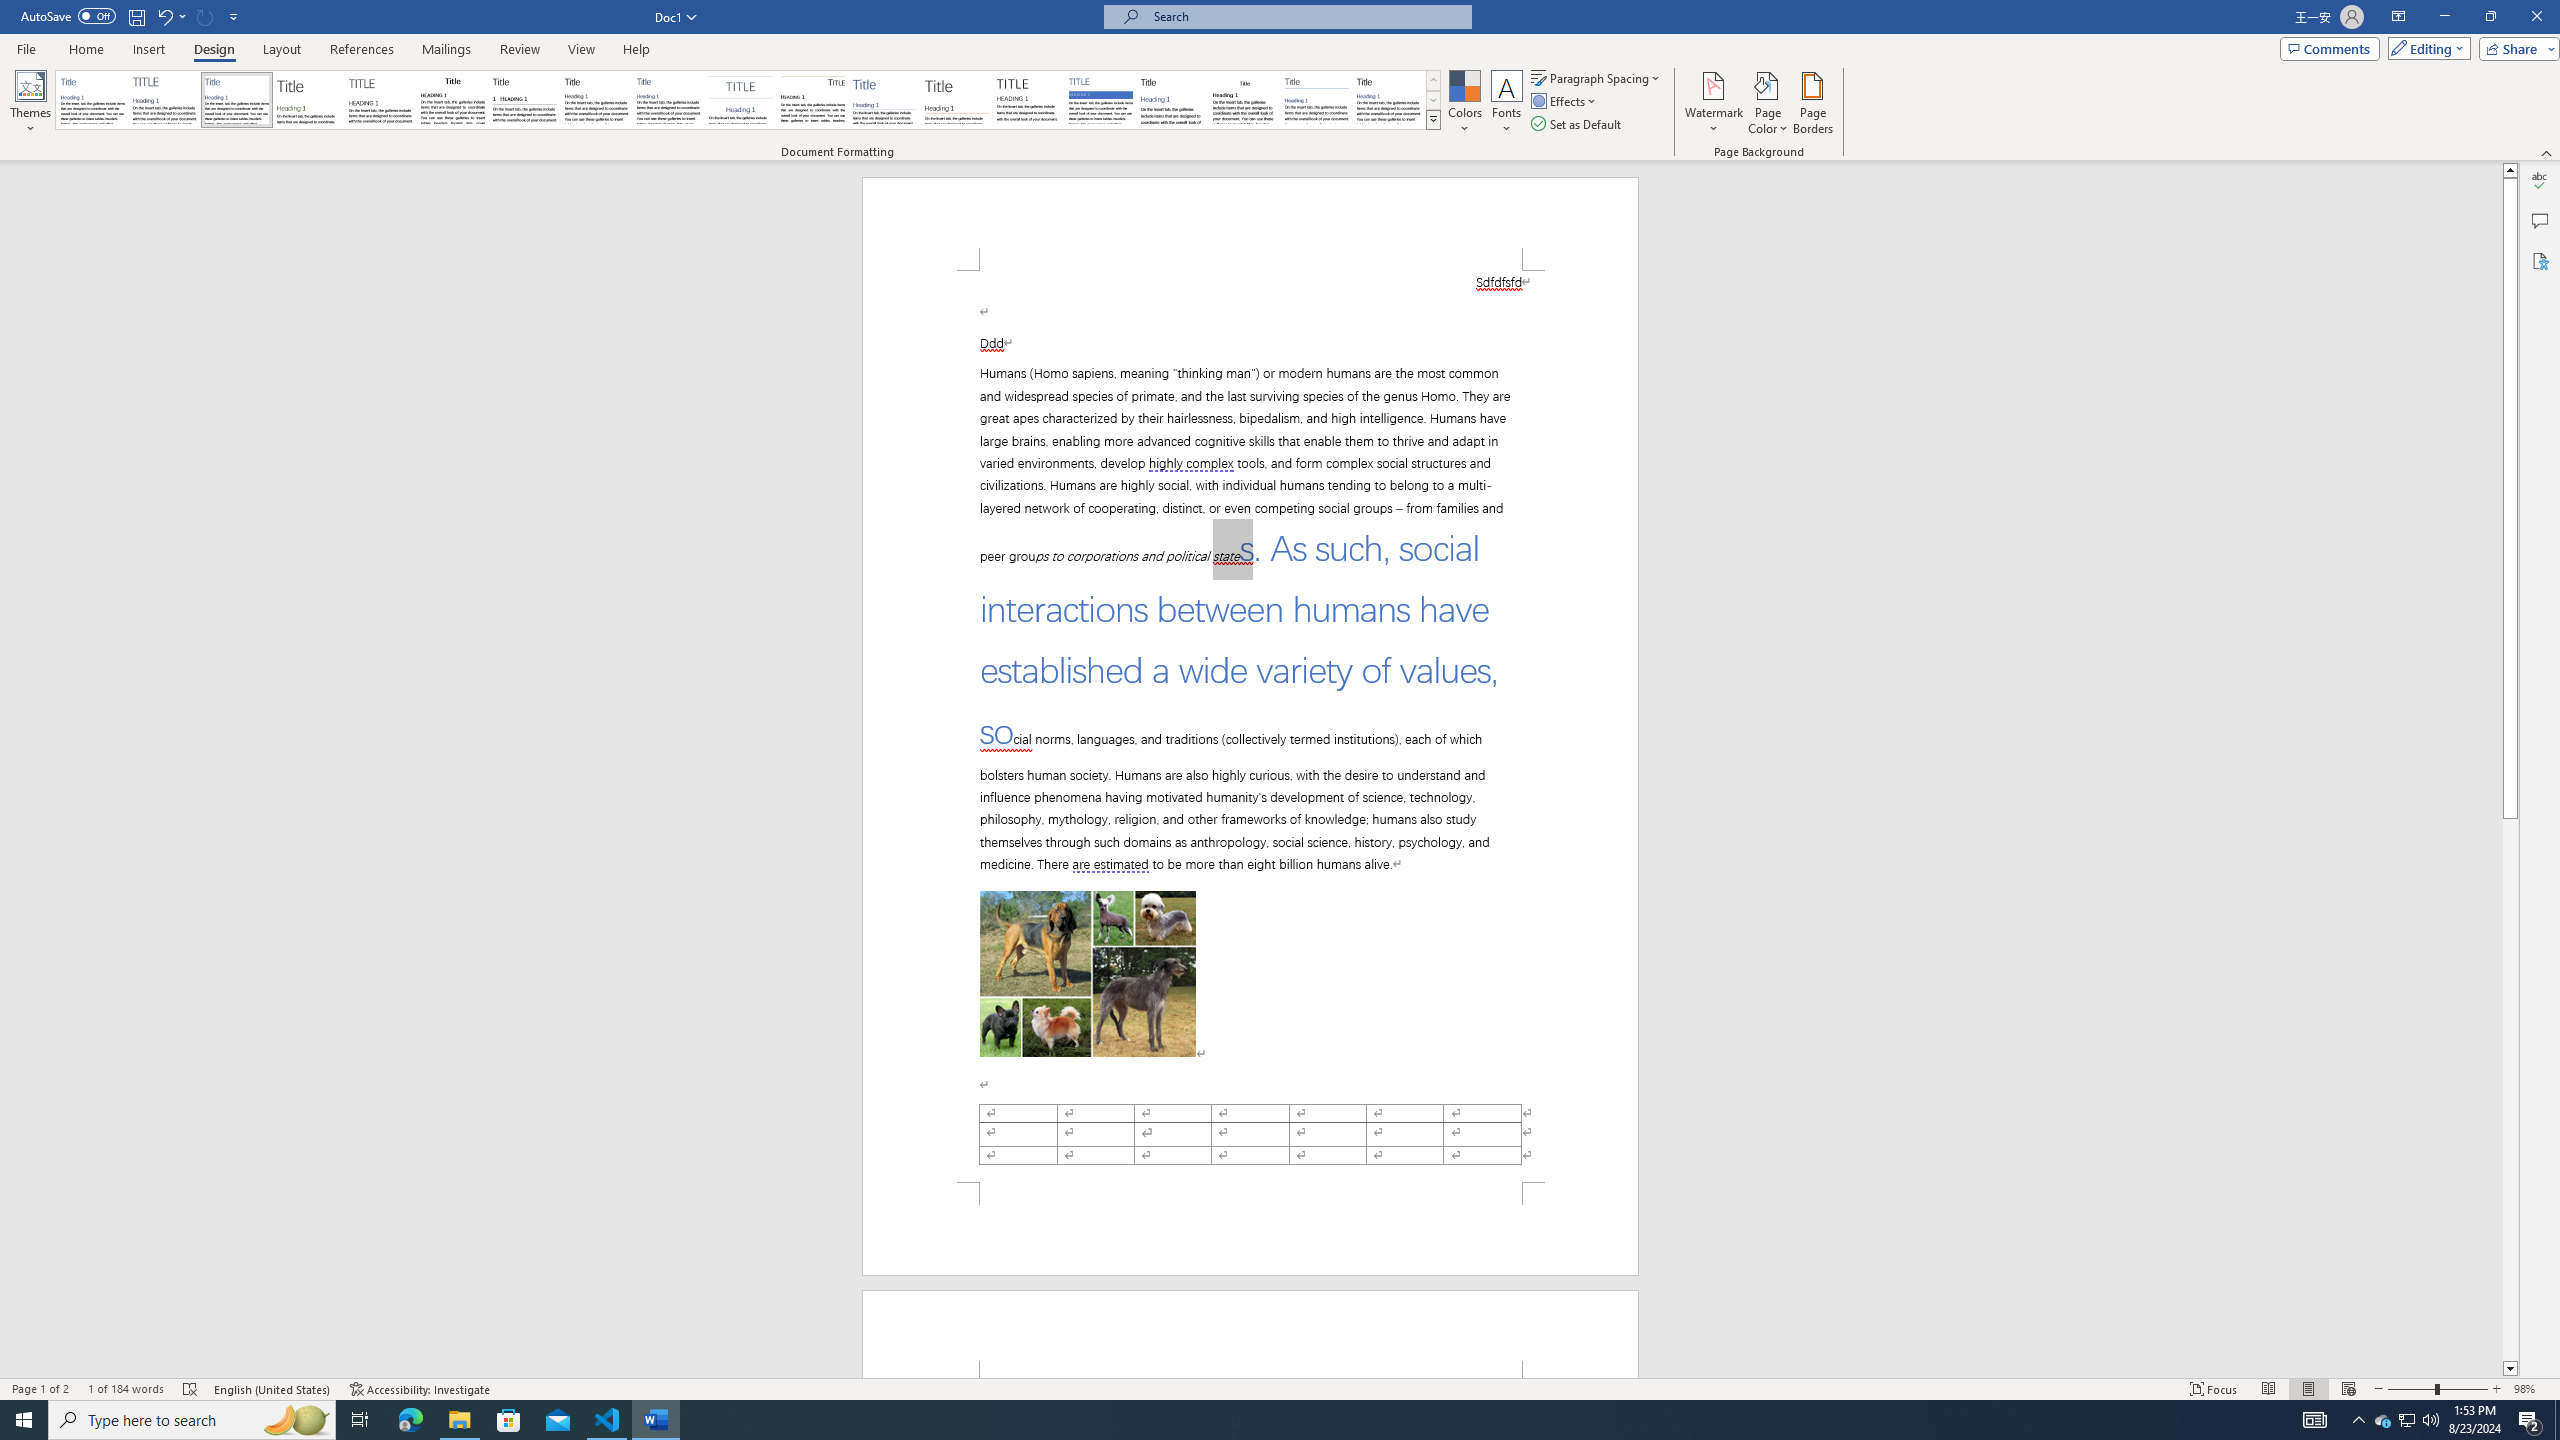  I want to click on Word 2013, so click(1390, 100).